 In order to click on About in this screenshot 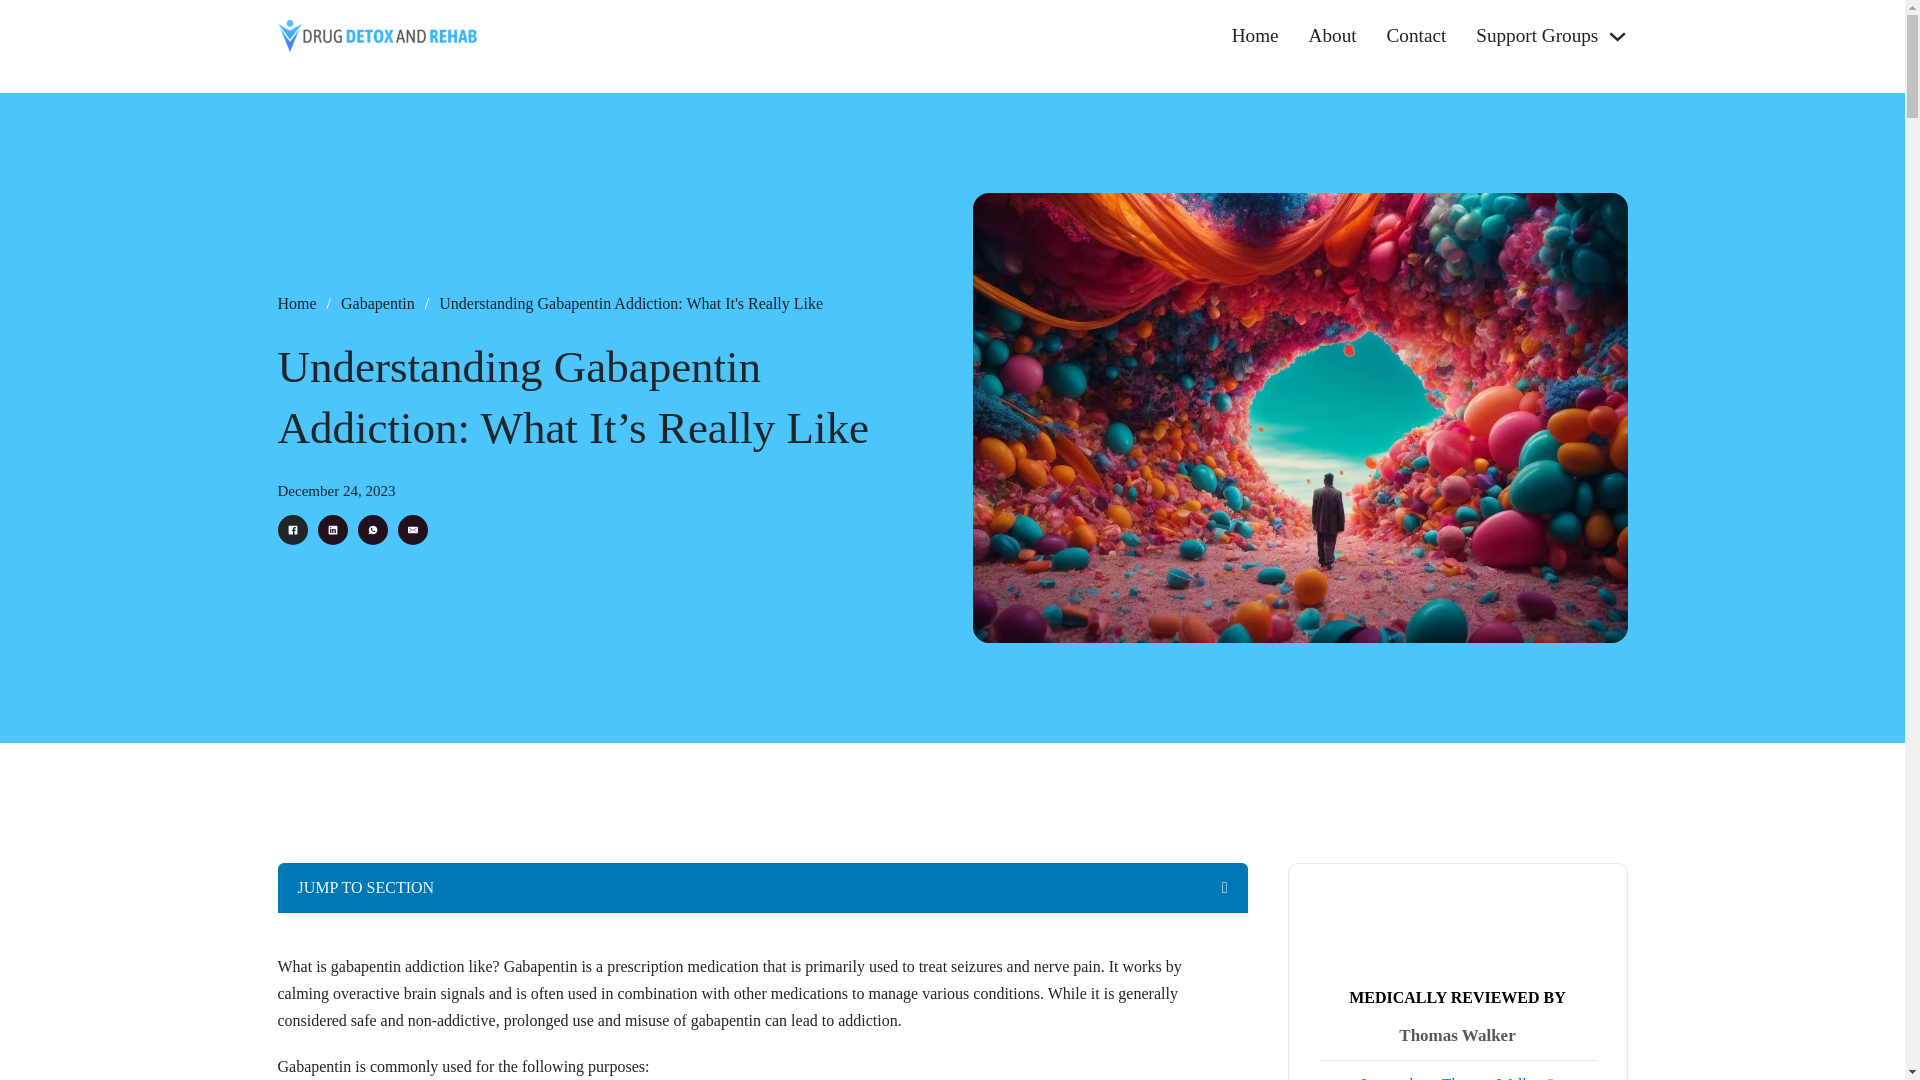, I will do `click(1333, 36)`.